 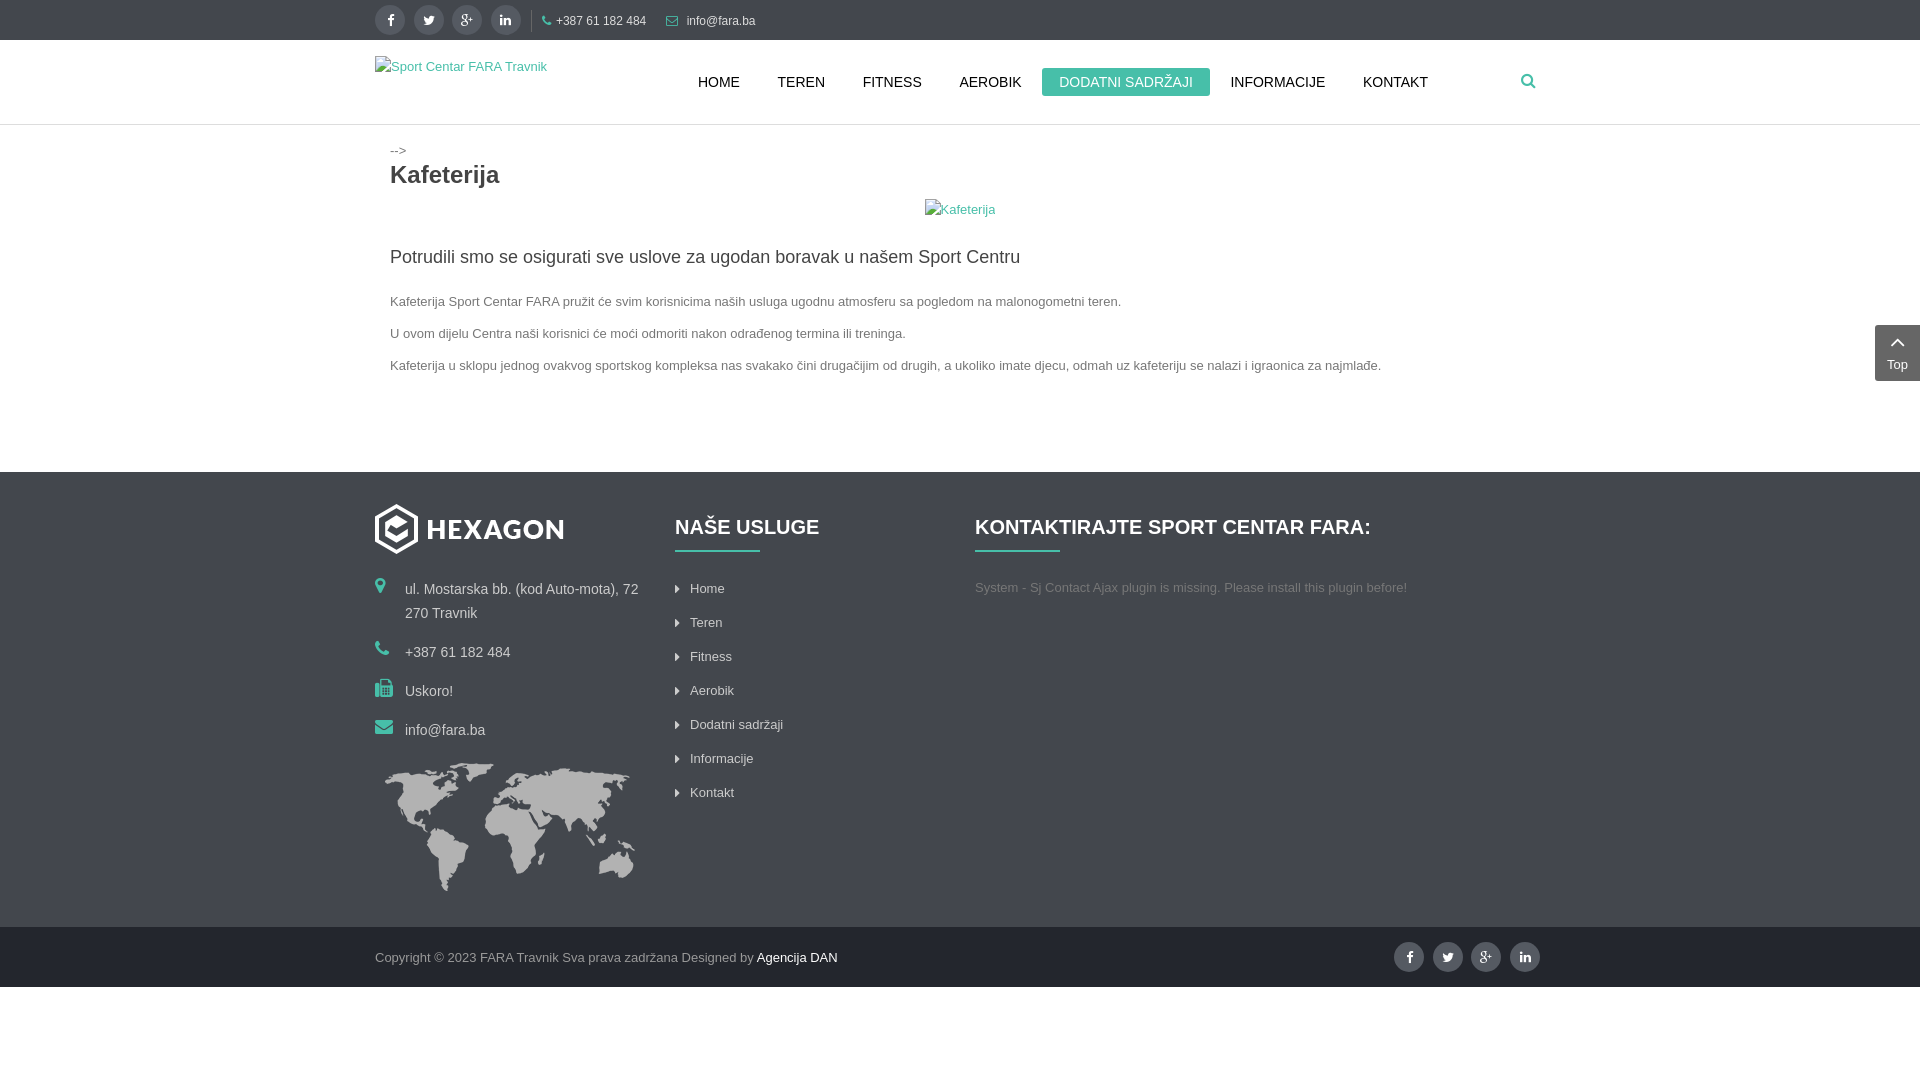 What do you see at coordinates (445, 730) in the screenshot?
I see `info@fara.ba` at bounding box center [445, 730].